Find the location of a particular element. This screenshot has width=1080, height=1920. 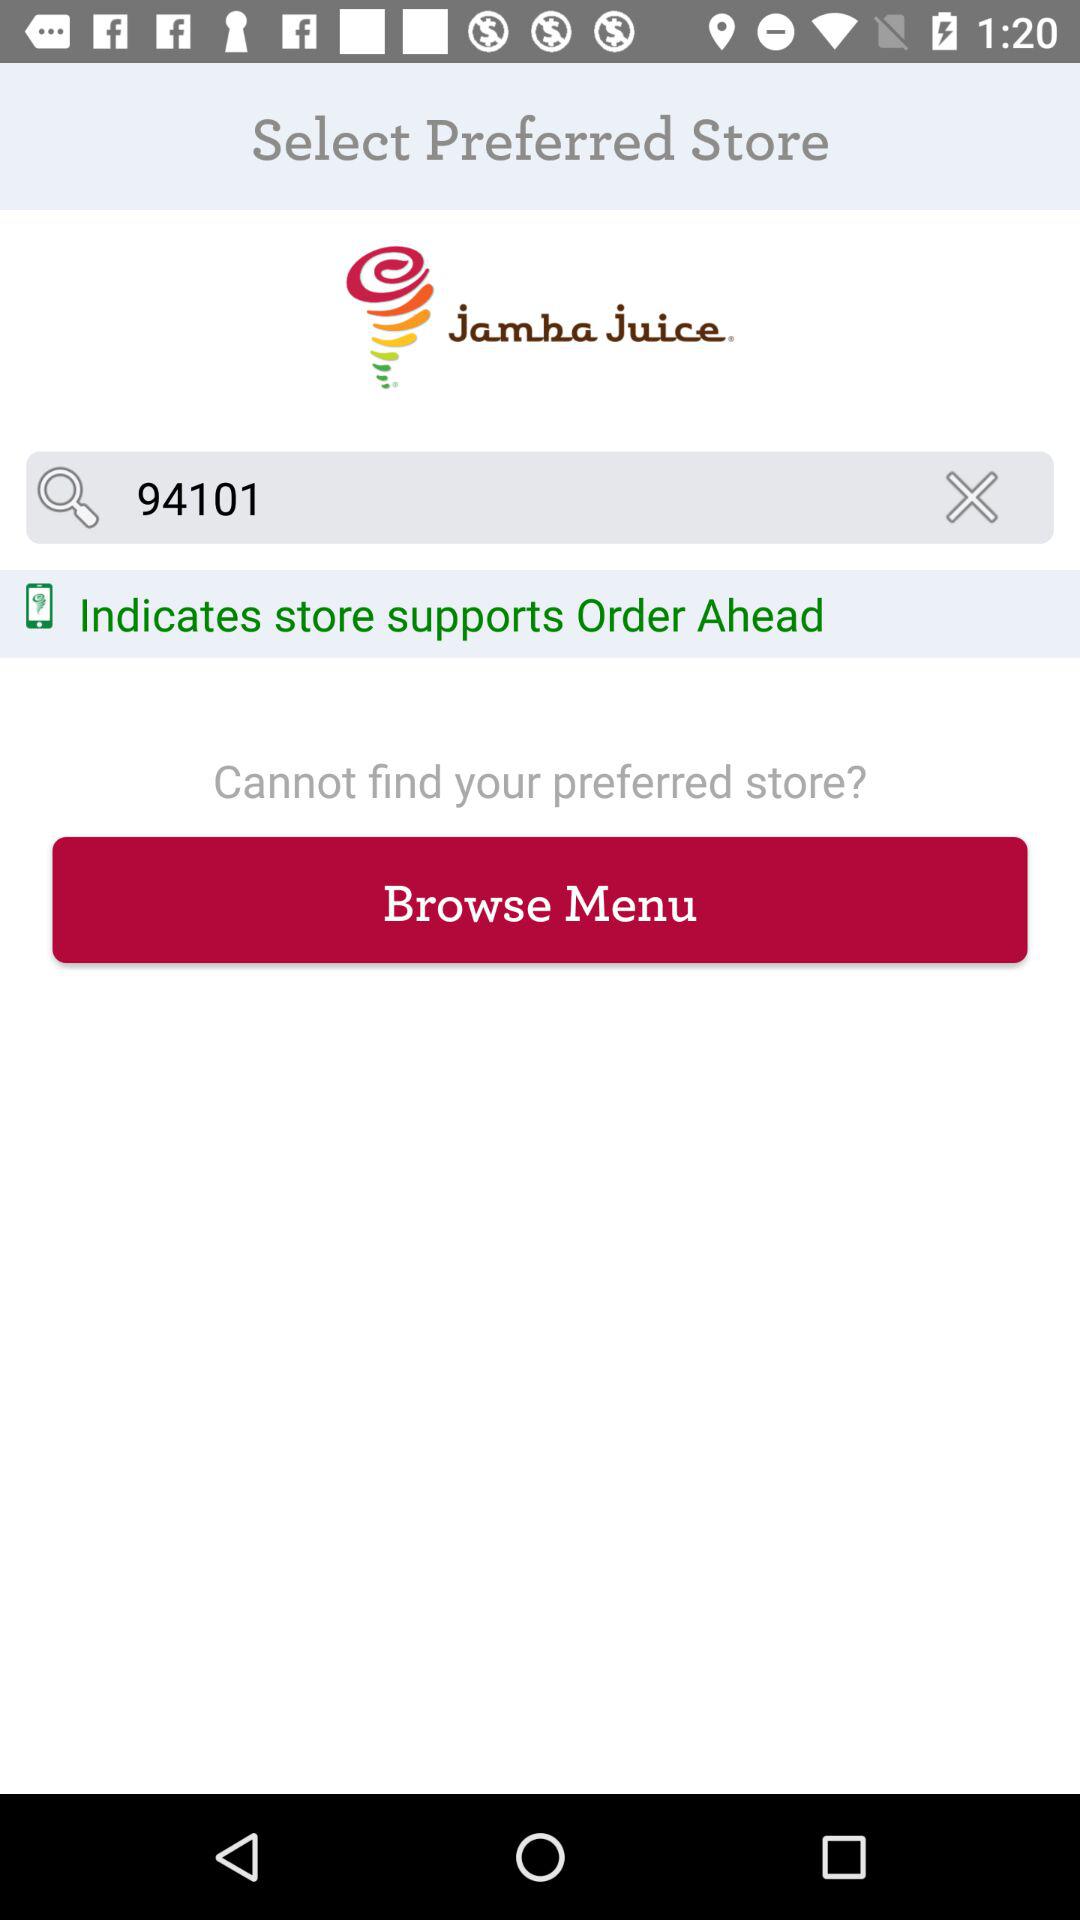

press the item above 94101 is located at coordinates (539, 318).